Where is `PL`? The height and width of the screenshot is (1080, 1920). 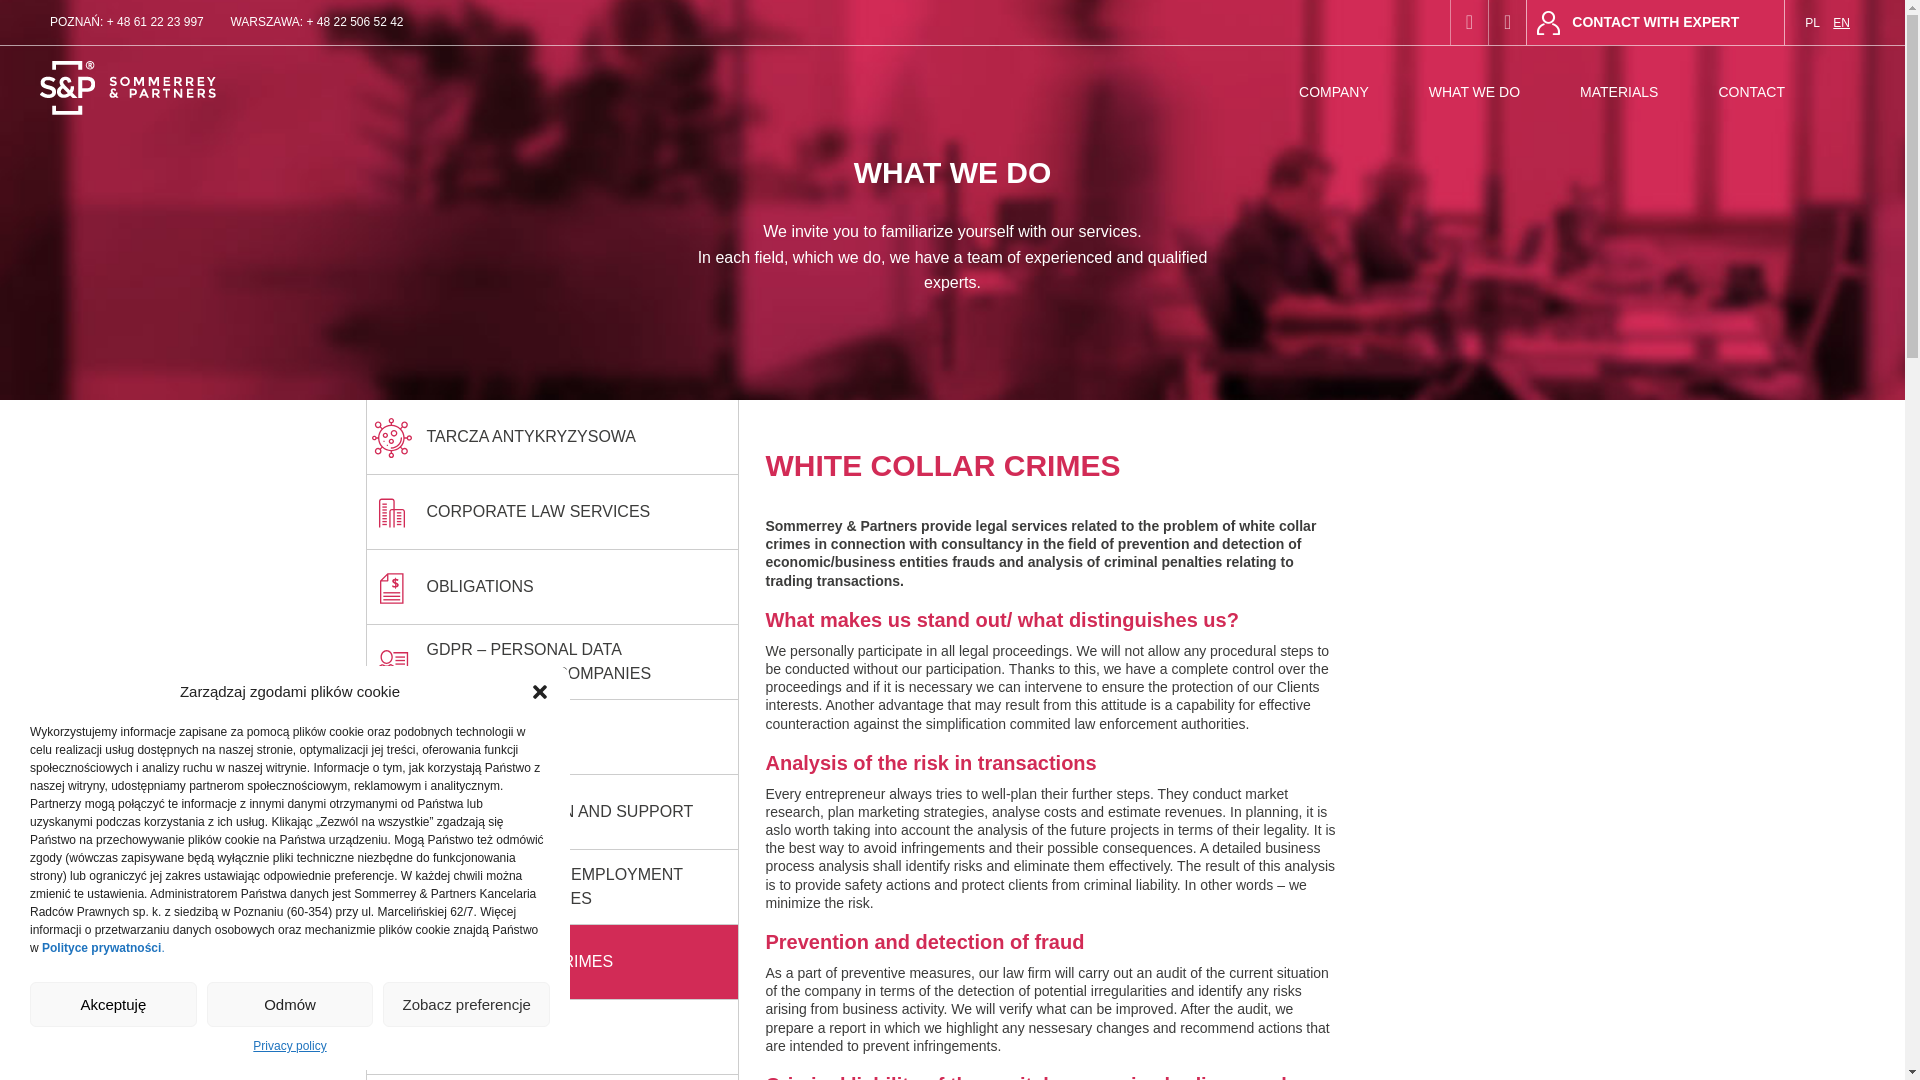 PL is located at coordinates (1812, 23).